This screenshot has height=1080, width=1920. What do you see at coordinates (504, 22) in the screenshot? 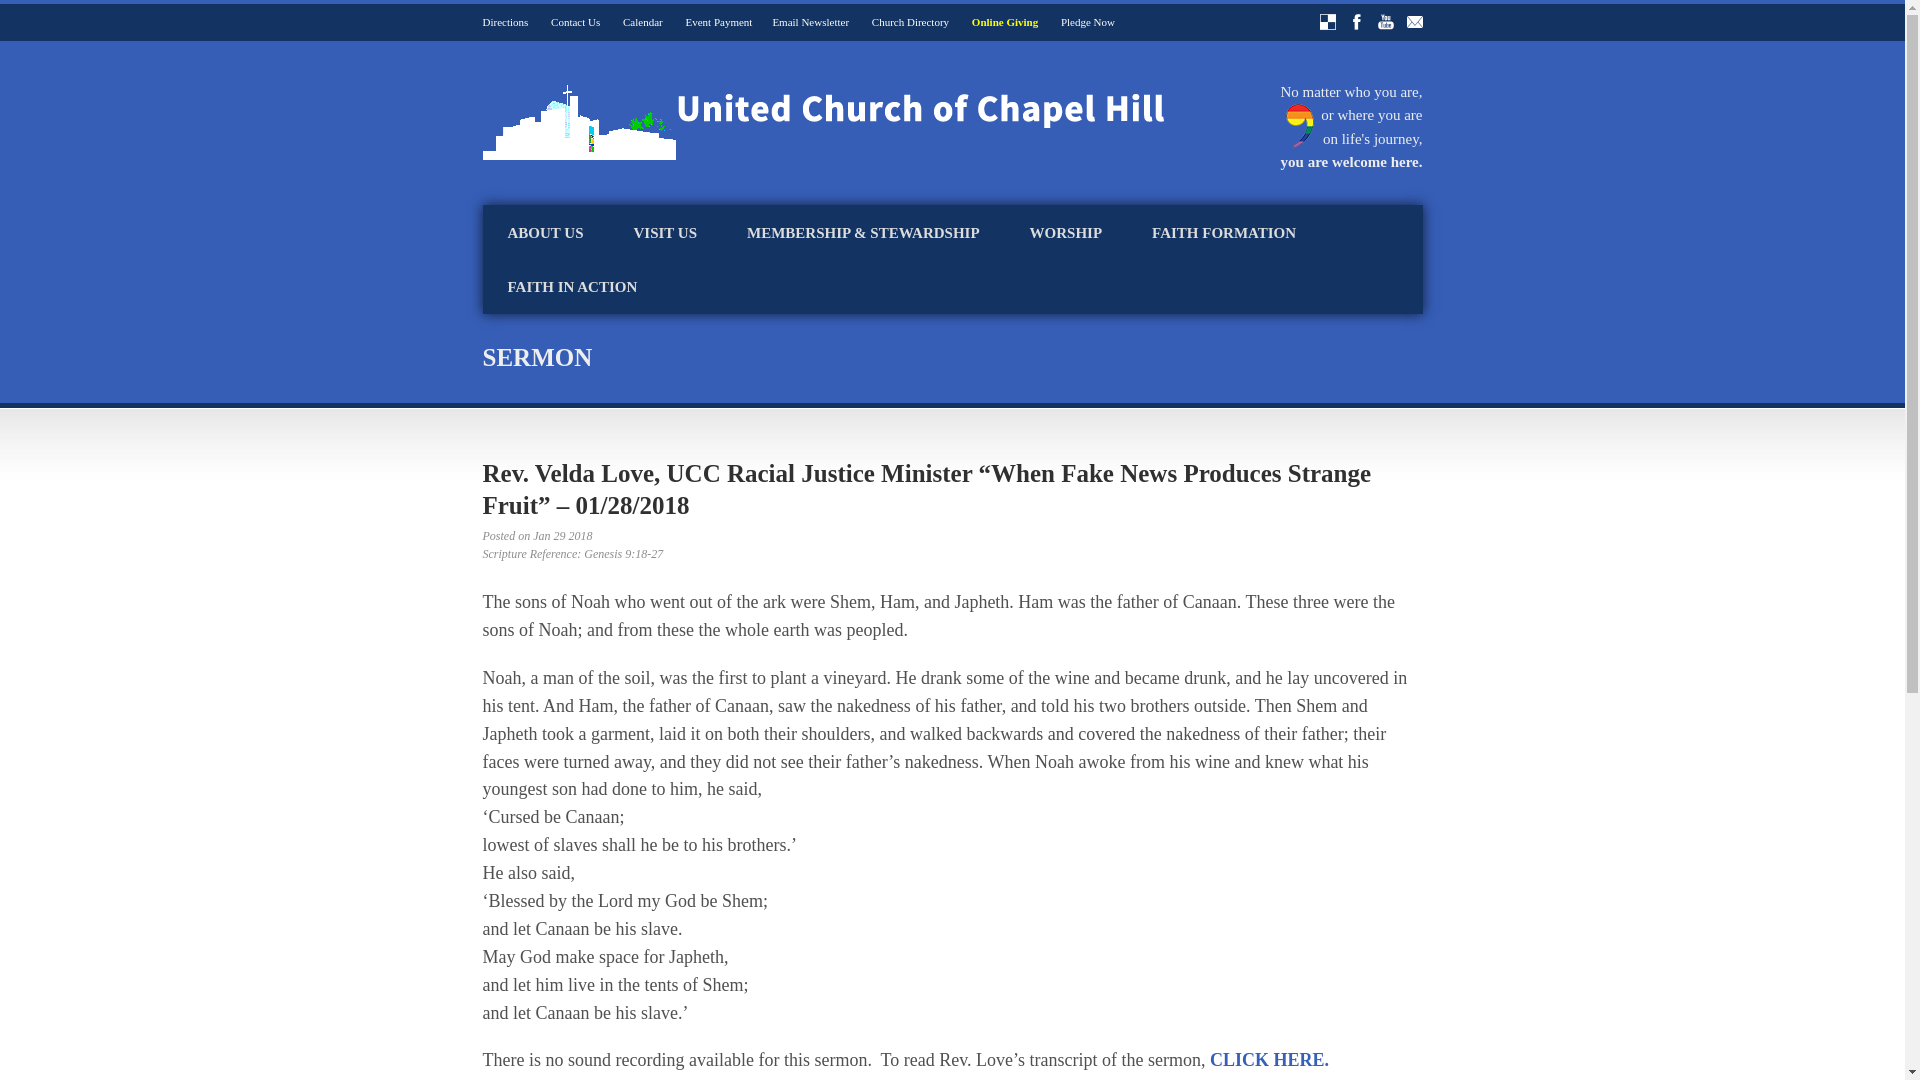
I see `Directions` at bounding box center [504, 22].